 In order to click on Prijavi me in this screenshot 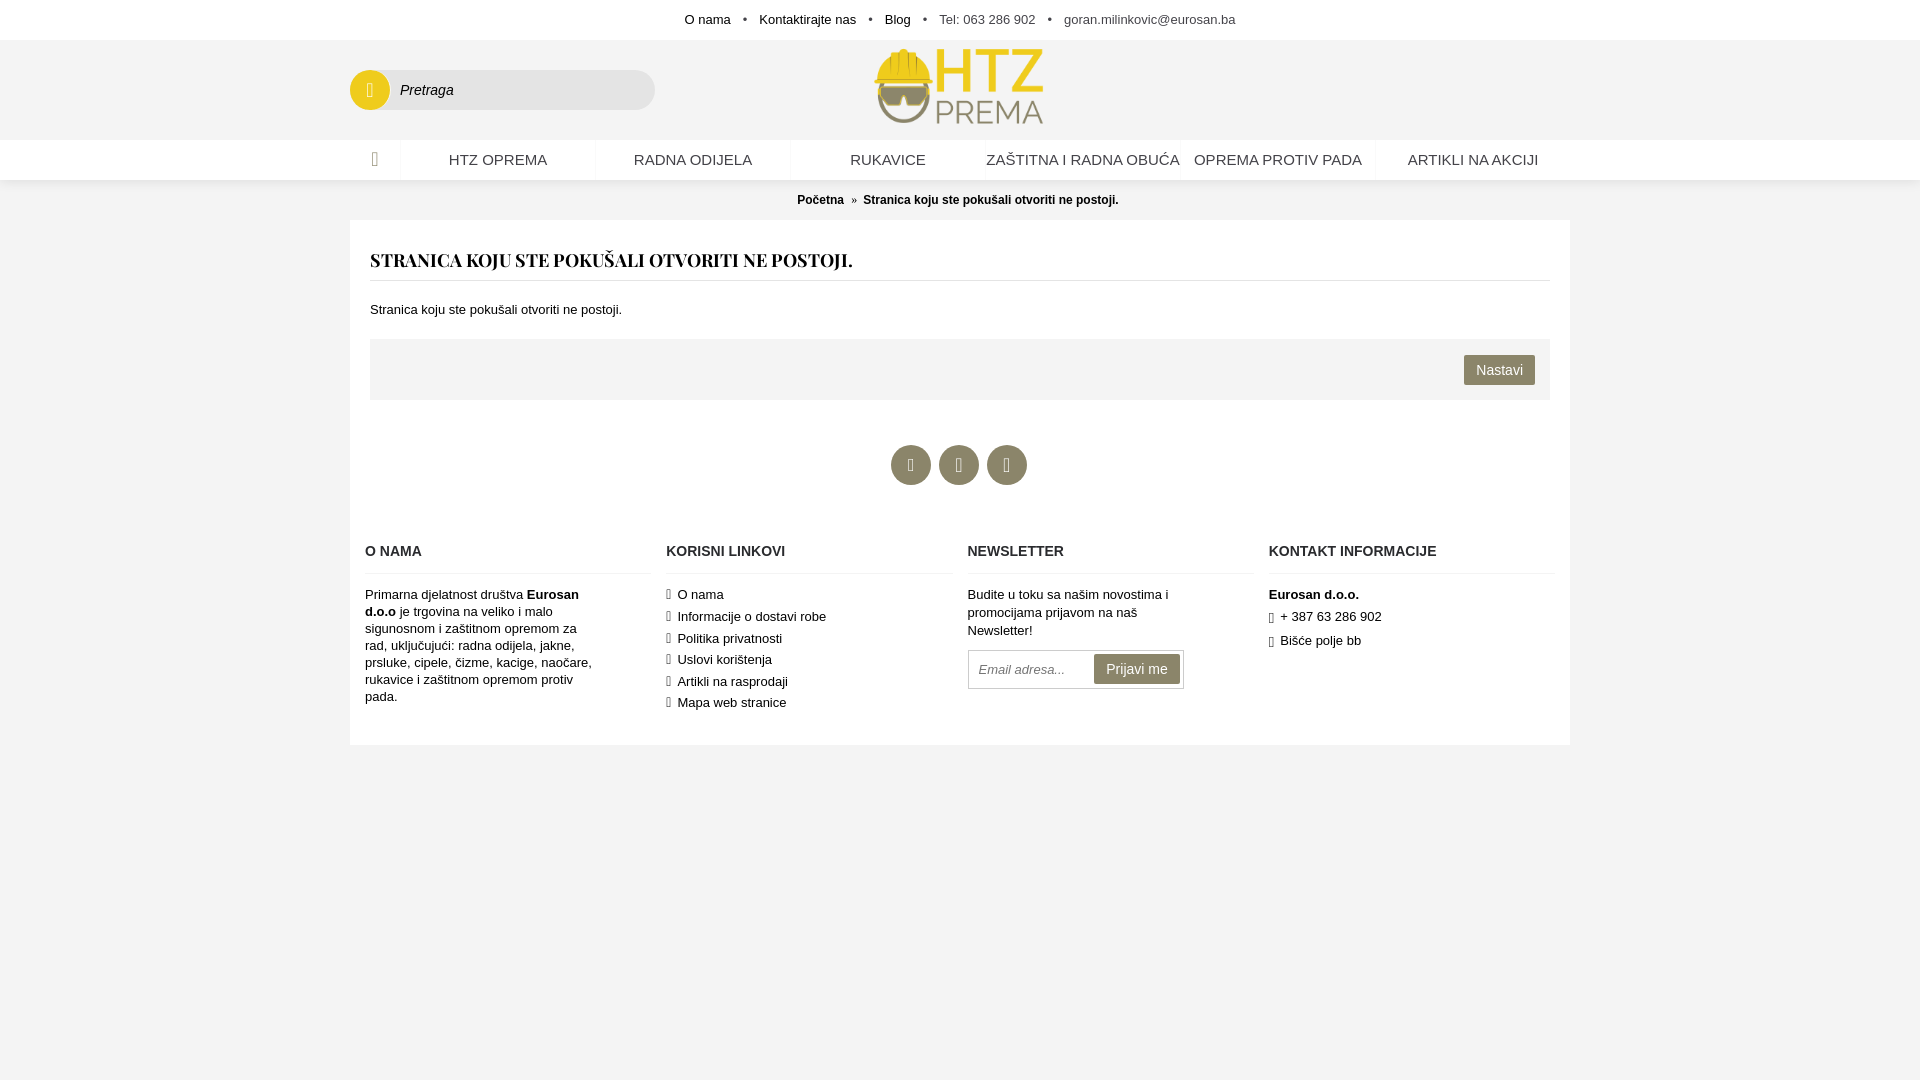, I will do `click(1136, 669)`.